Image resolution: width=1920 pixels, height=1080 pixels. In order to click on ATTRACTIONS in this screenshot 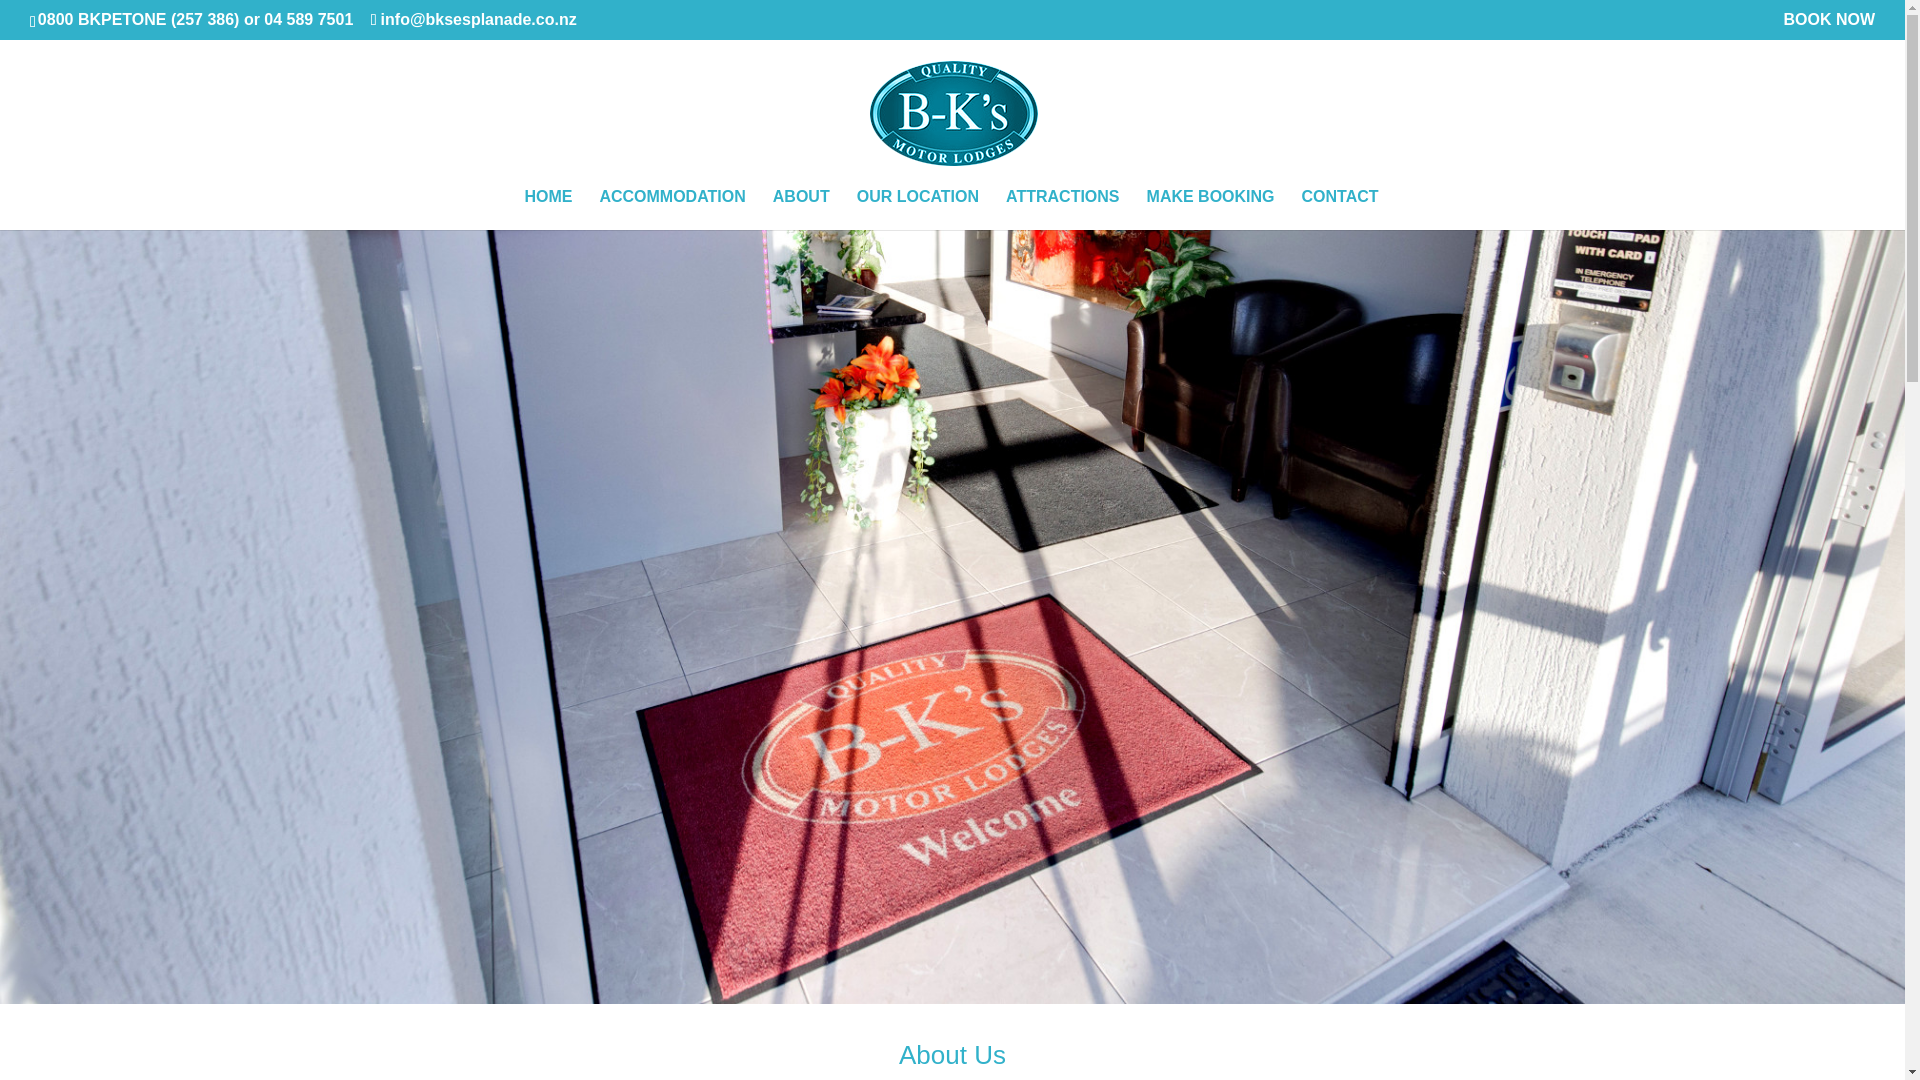, I will do `click(1062, 210)`.